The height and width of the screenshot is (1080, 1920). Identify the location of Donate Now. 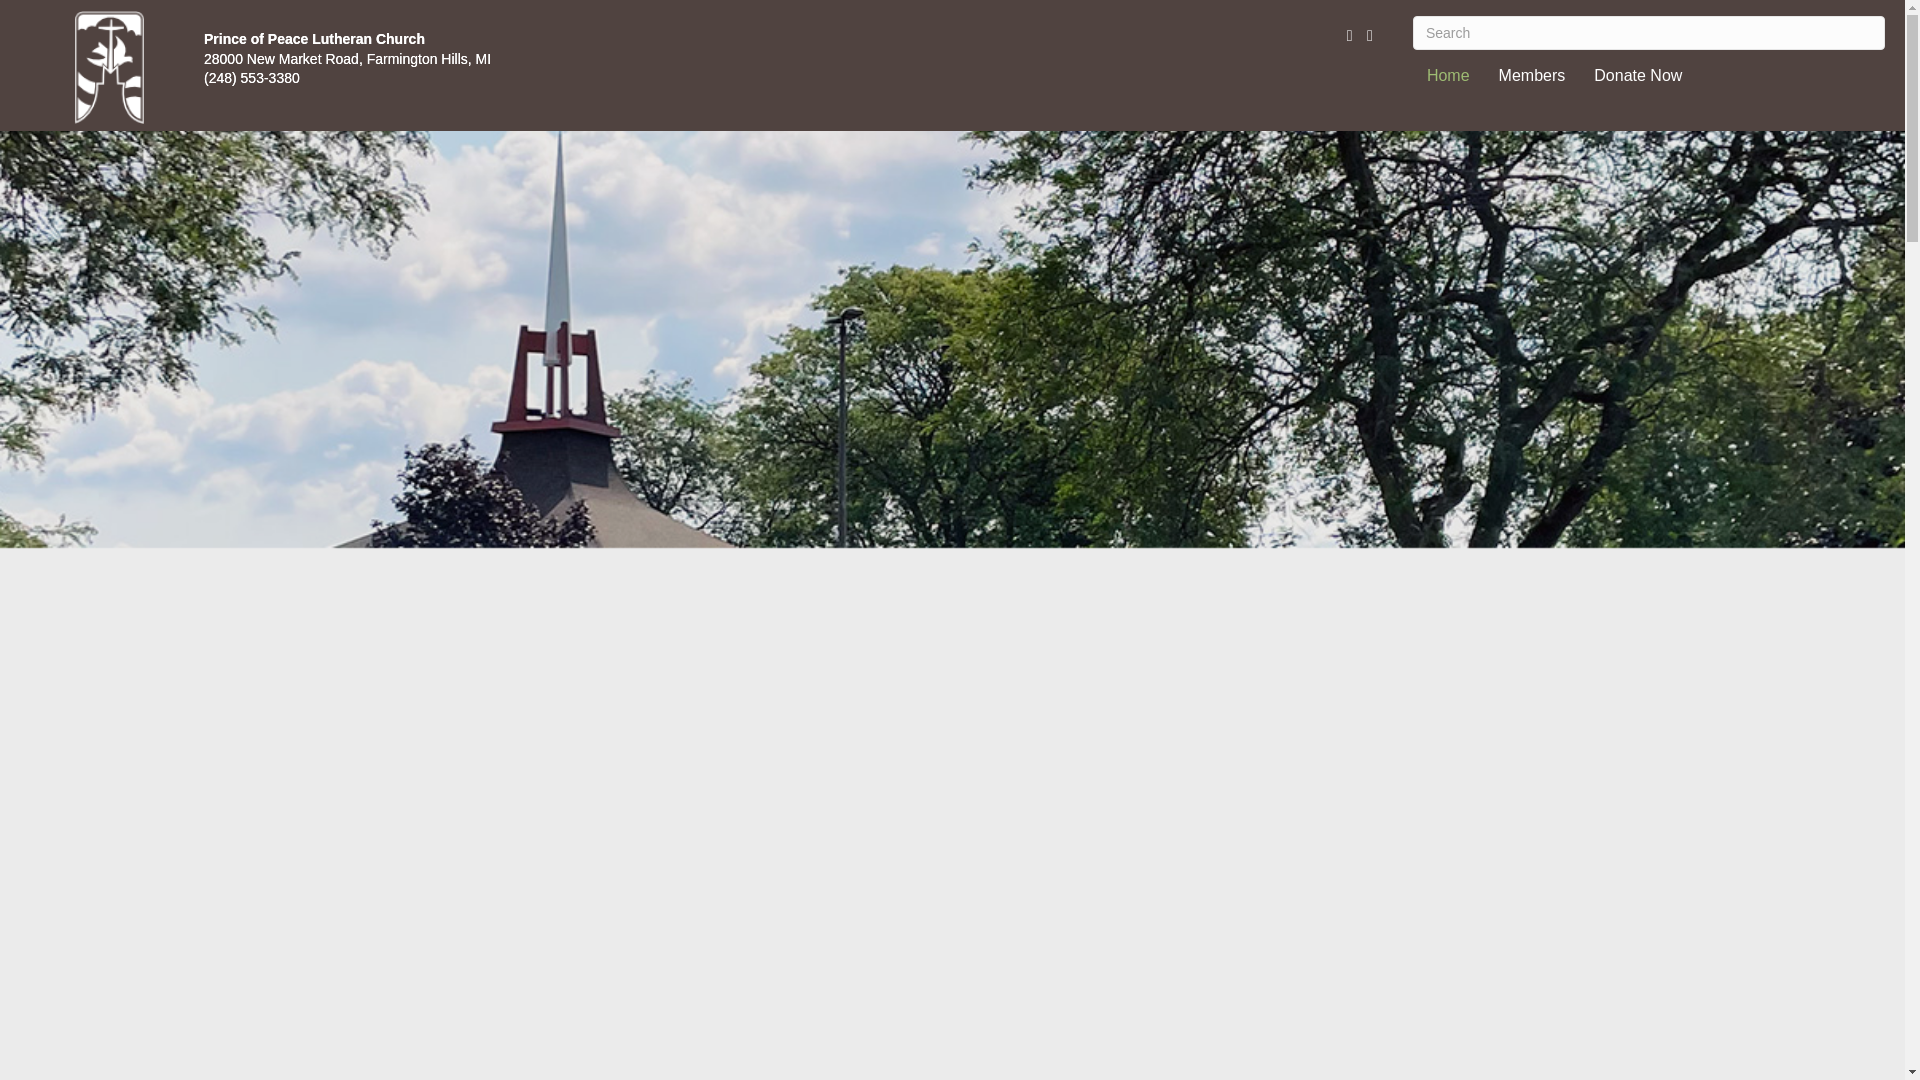
(1638, 75).